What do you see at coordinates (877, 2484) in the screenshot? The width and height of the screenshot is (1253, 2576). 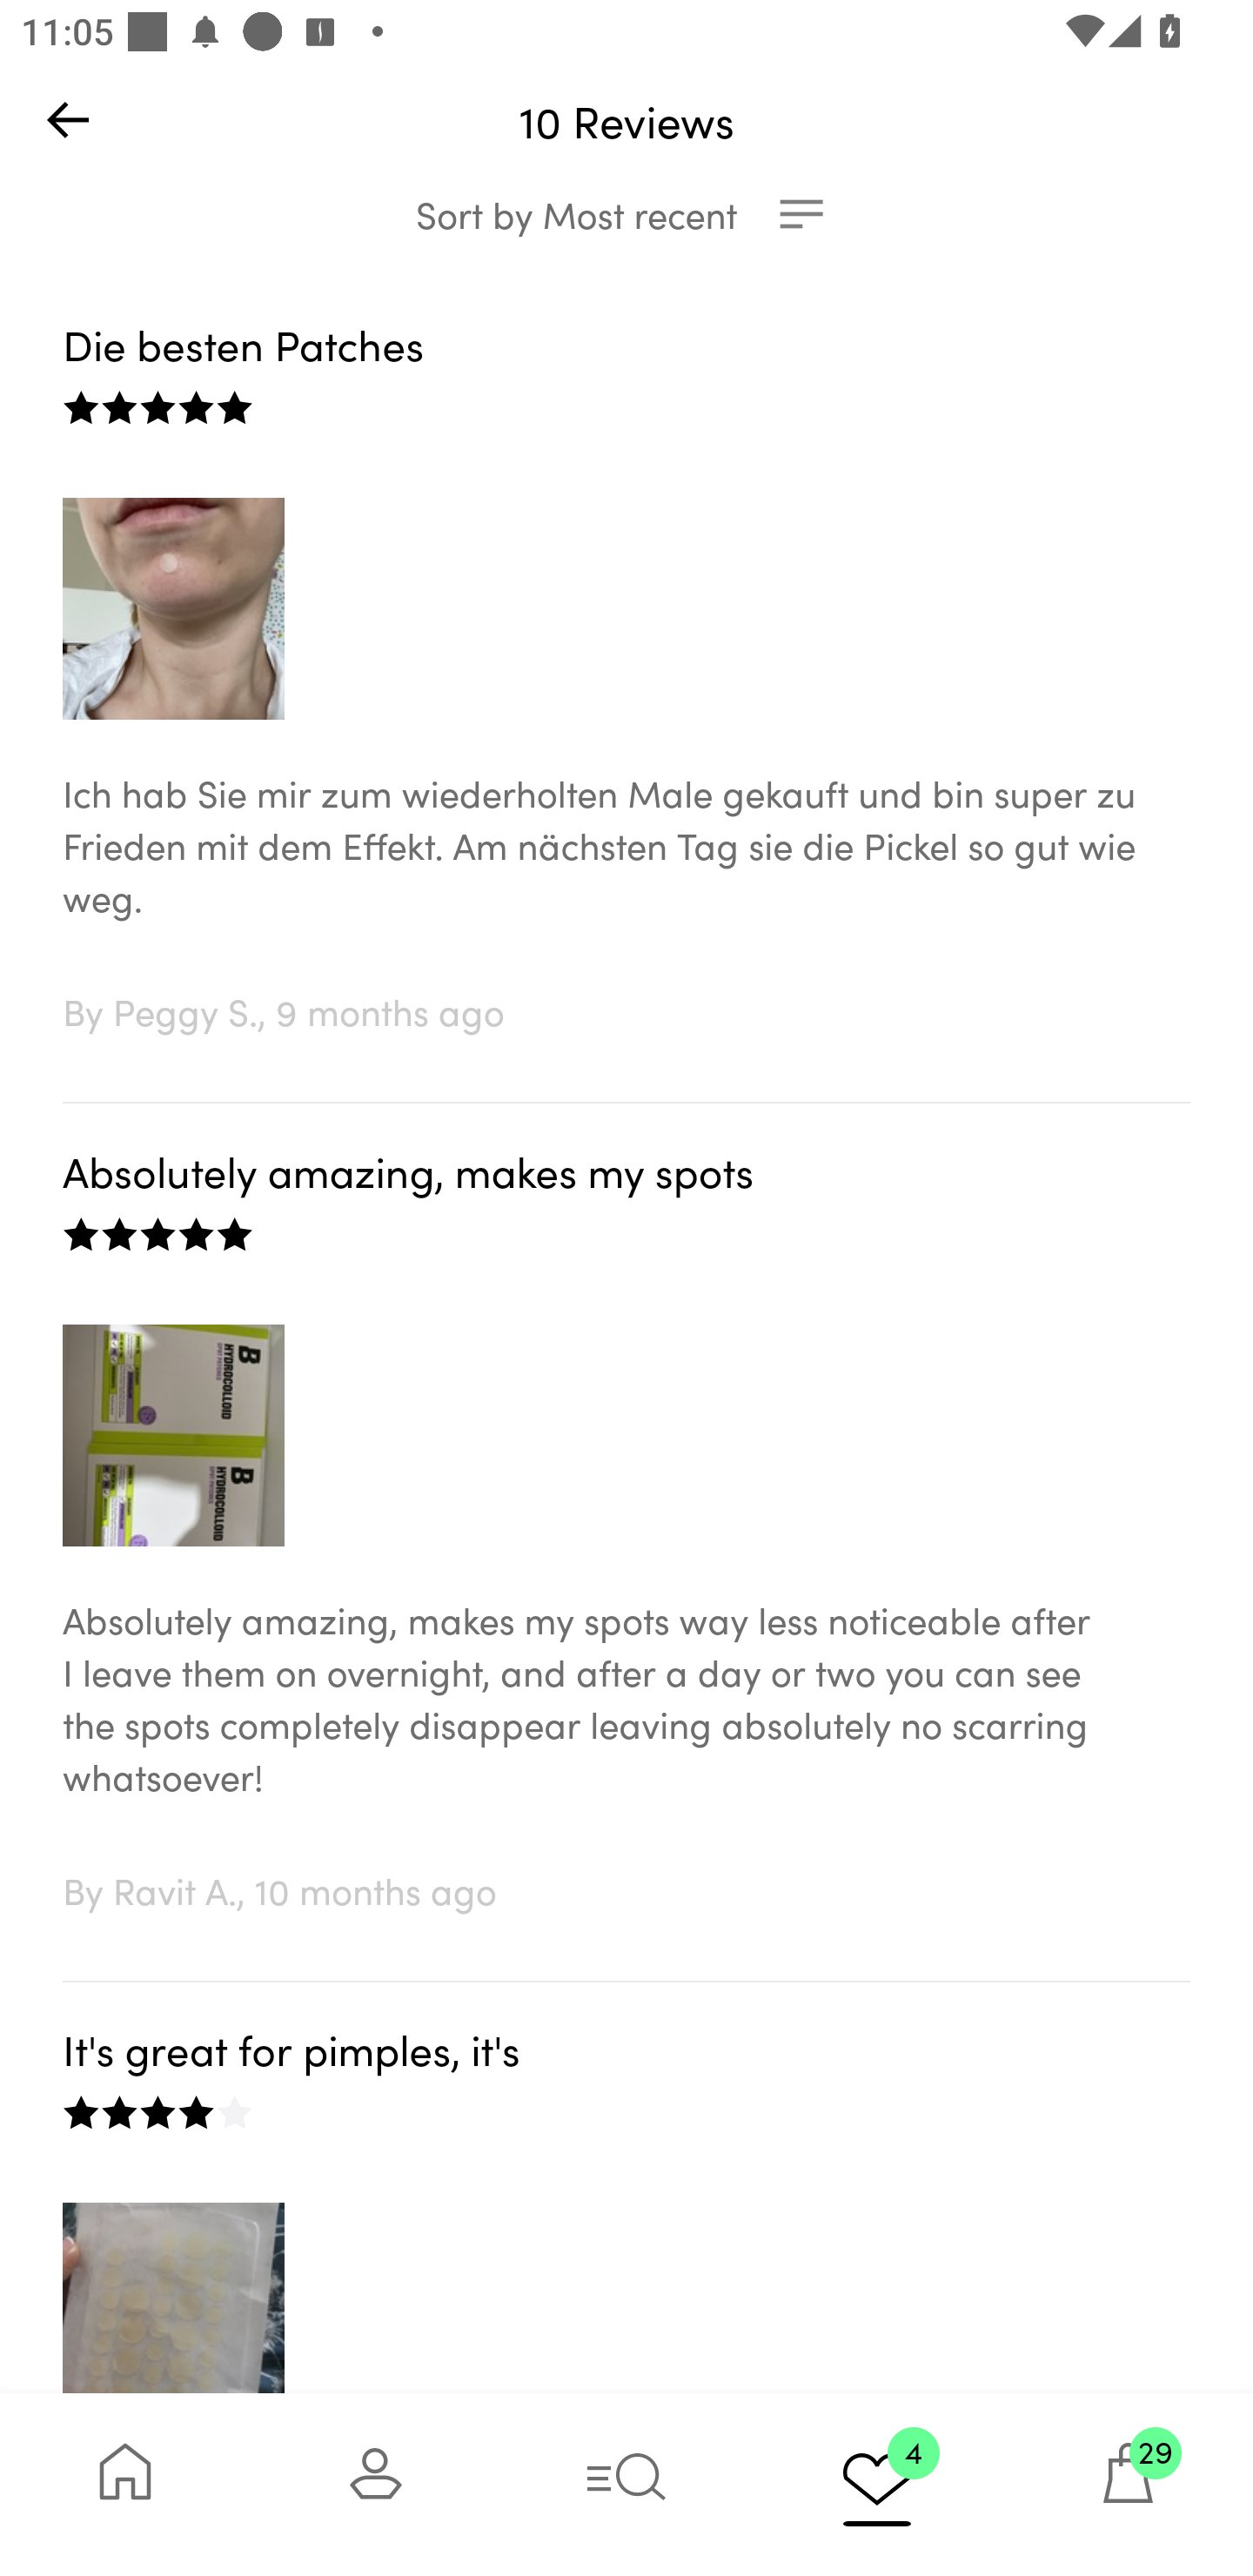 I see `4` at bounding box center [877, 2484].